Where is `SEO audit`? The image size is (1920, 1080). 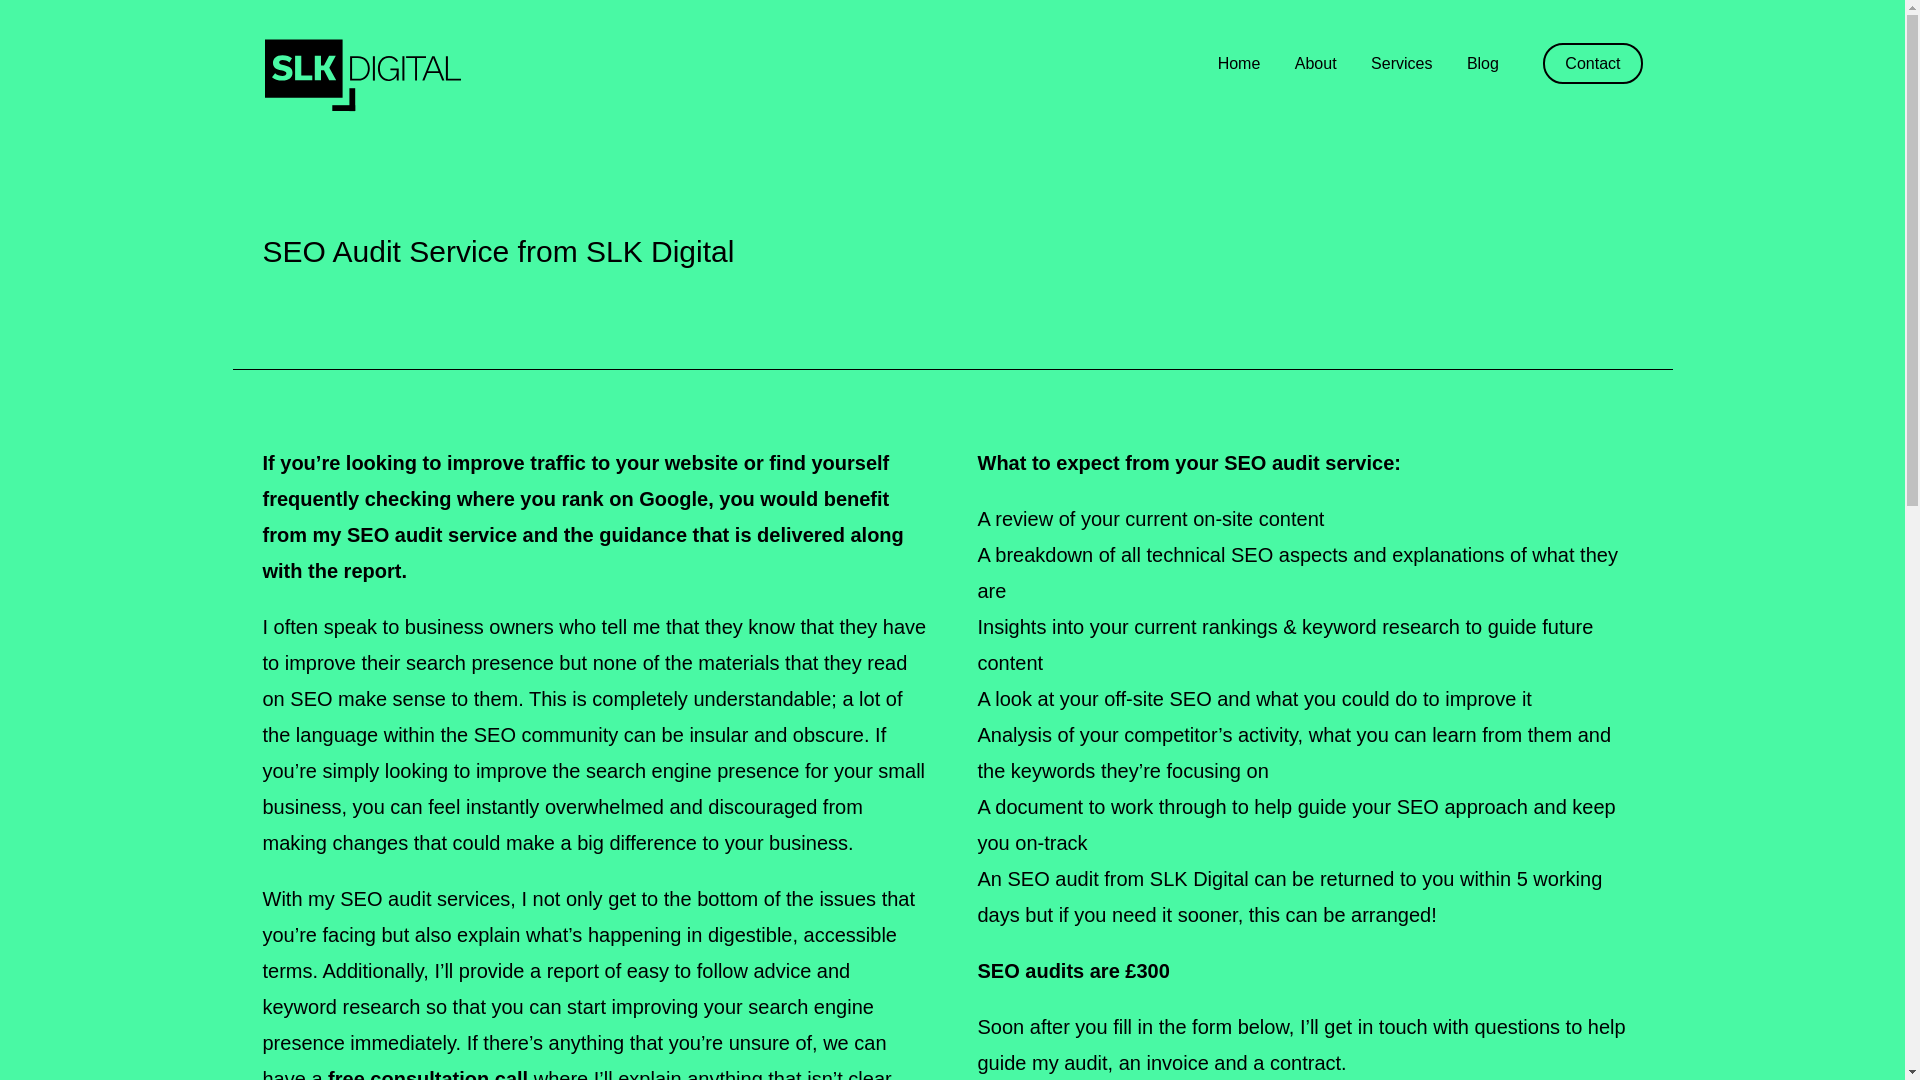 SEO audit is located at coordinates (1050, 878).